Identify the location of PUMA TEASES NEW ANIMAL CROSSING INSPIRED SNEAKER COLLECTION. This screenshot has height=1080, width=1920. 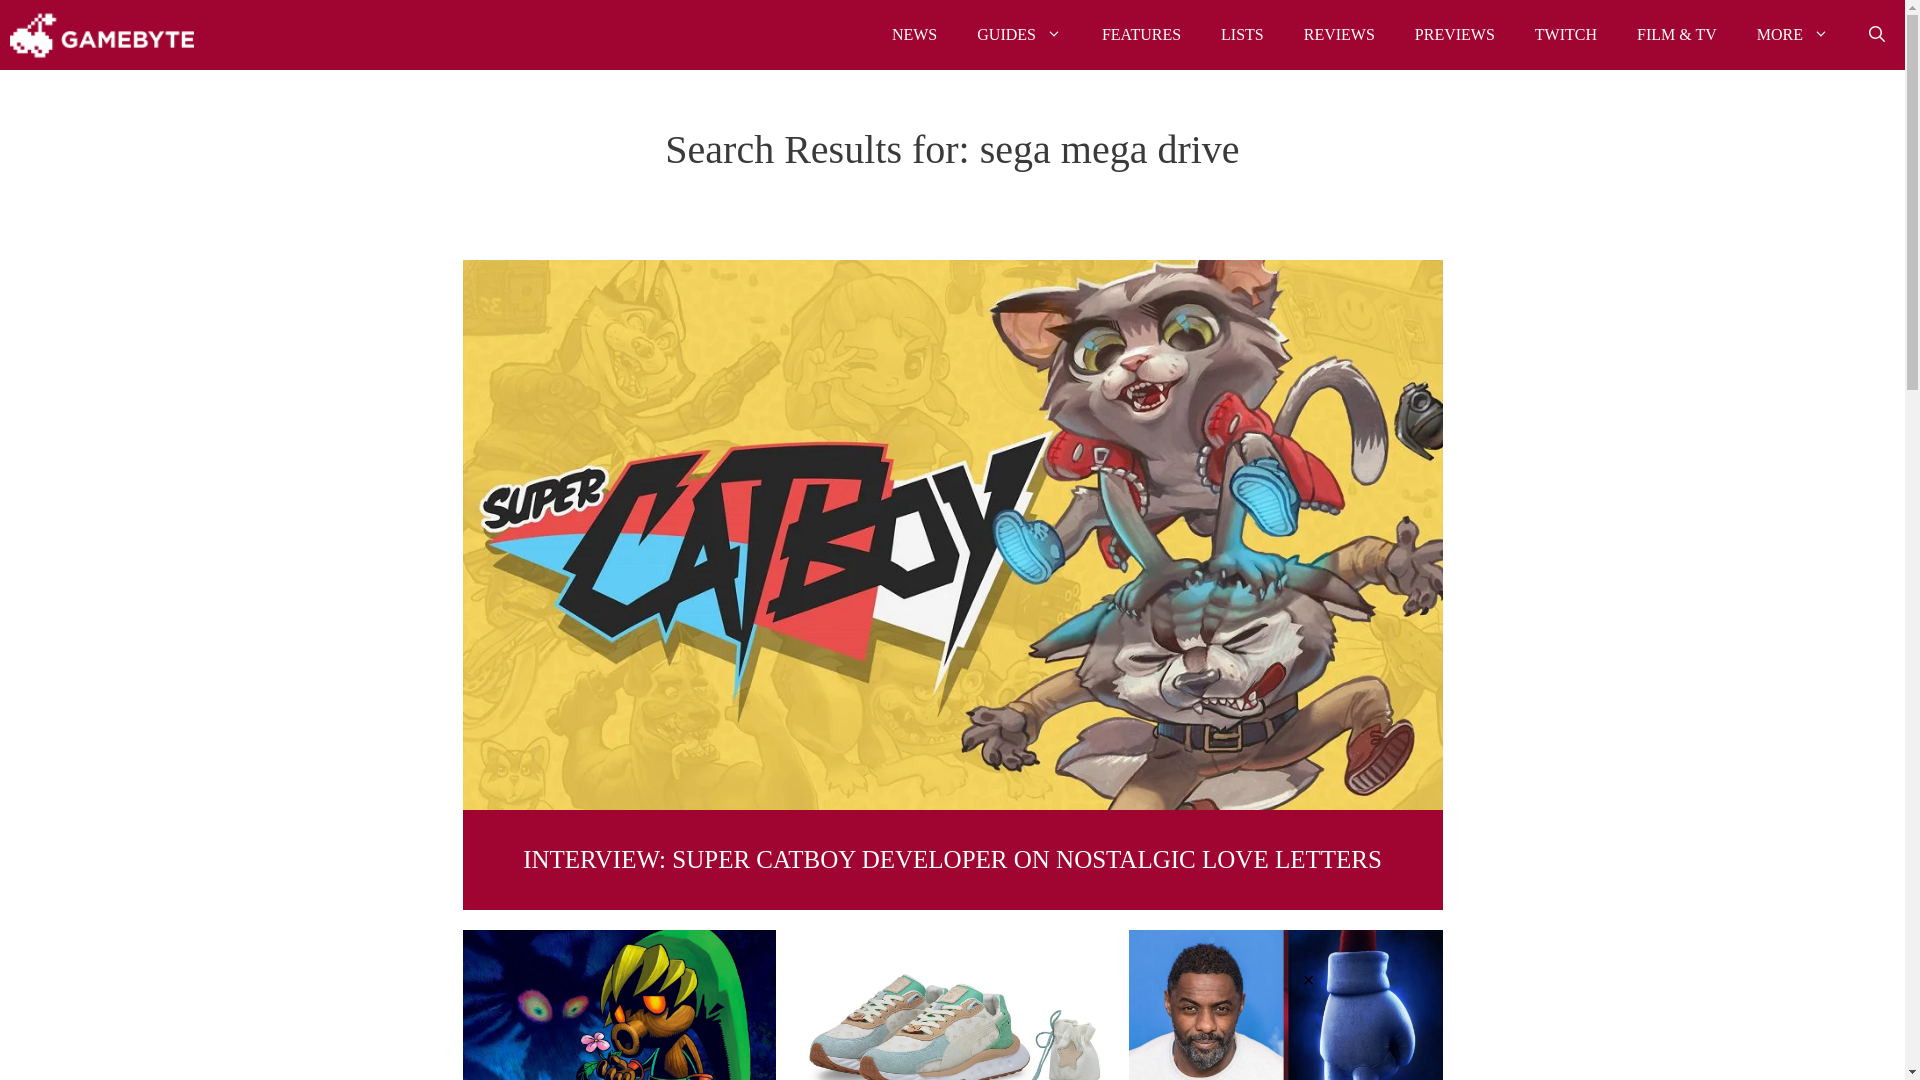
(952, 1004).